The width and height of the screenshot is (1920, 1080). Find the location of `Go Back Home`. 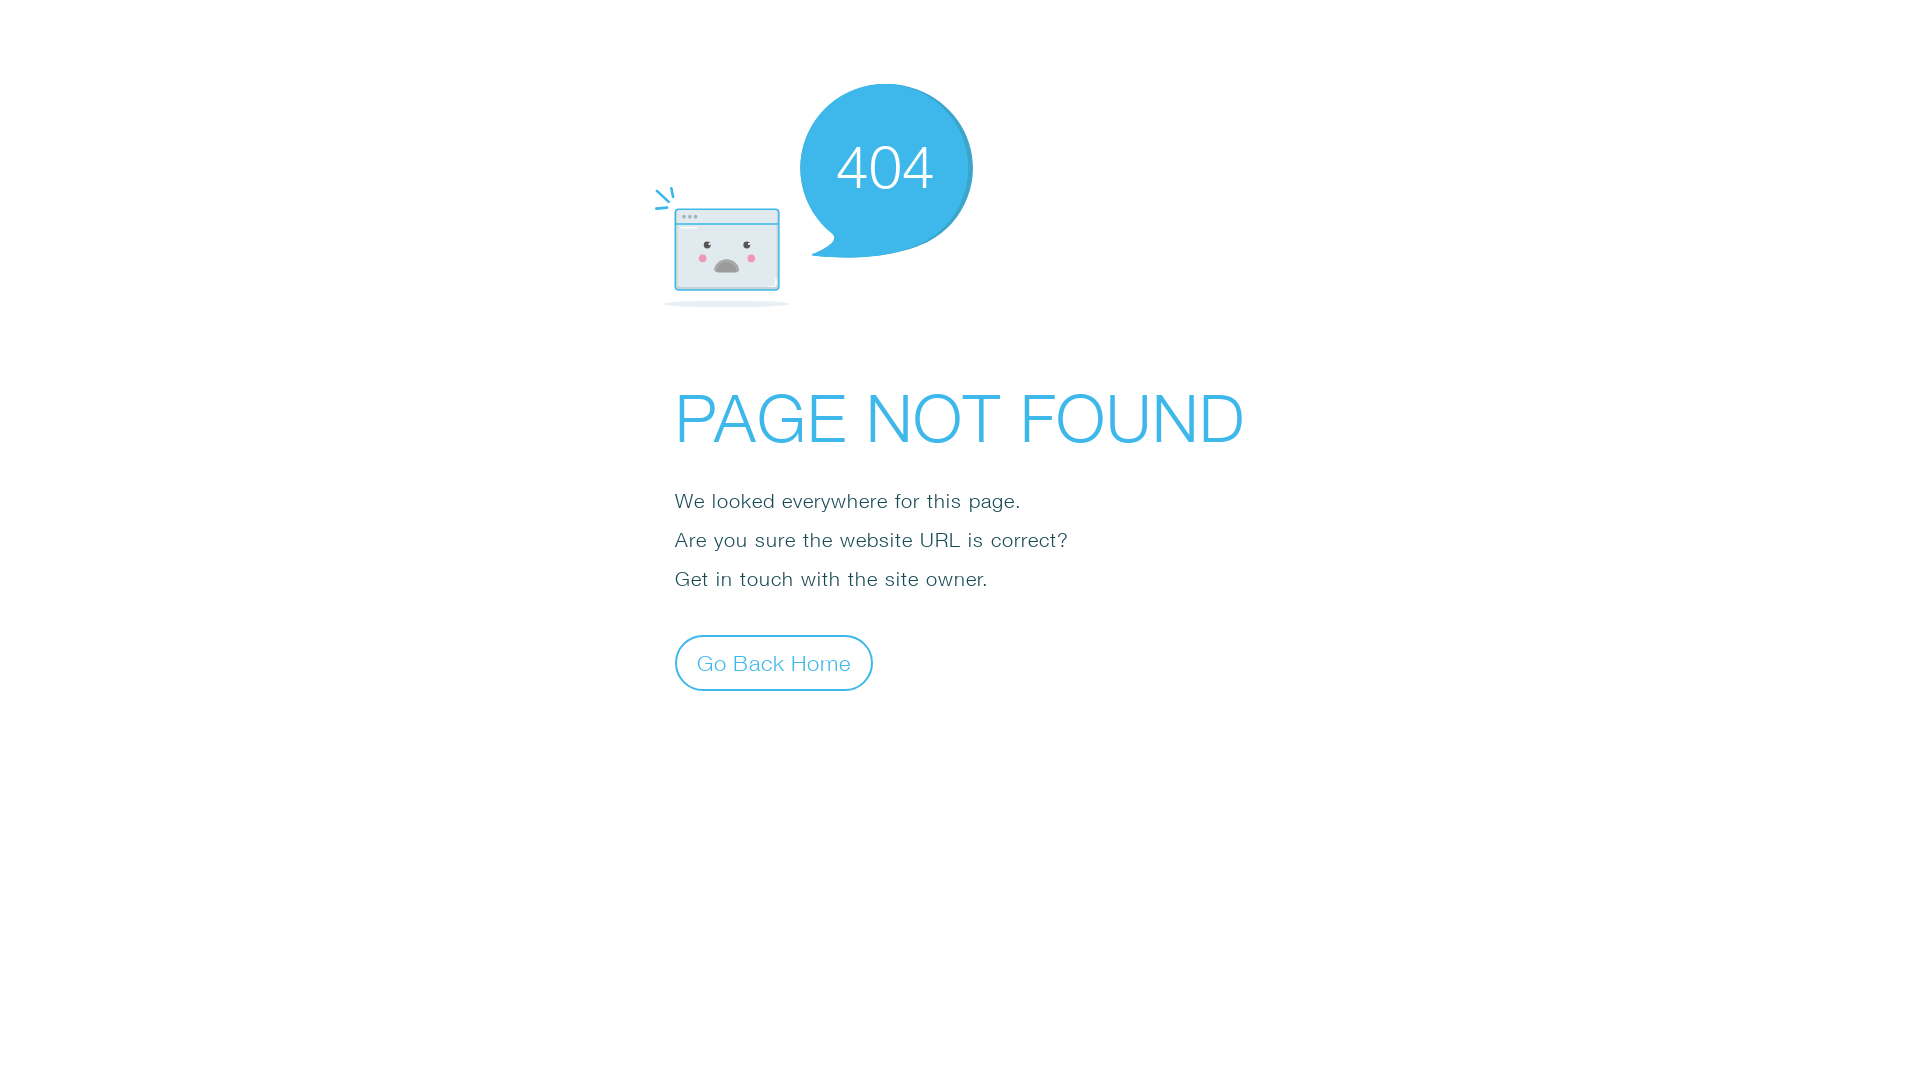

Go Back Home is located at coordinates (774, 662).